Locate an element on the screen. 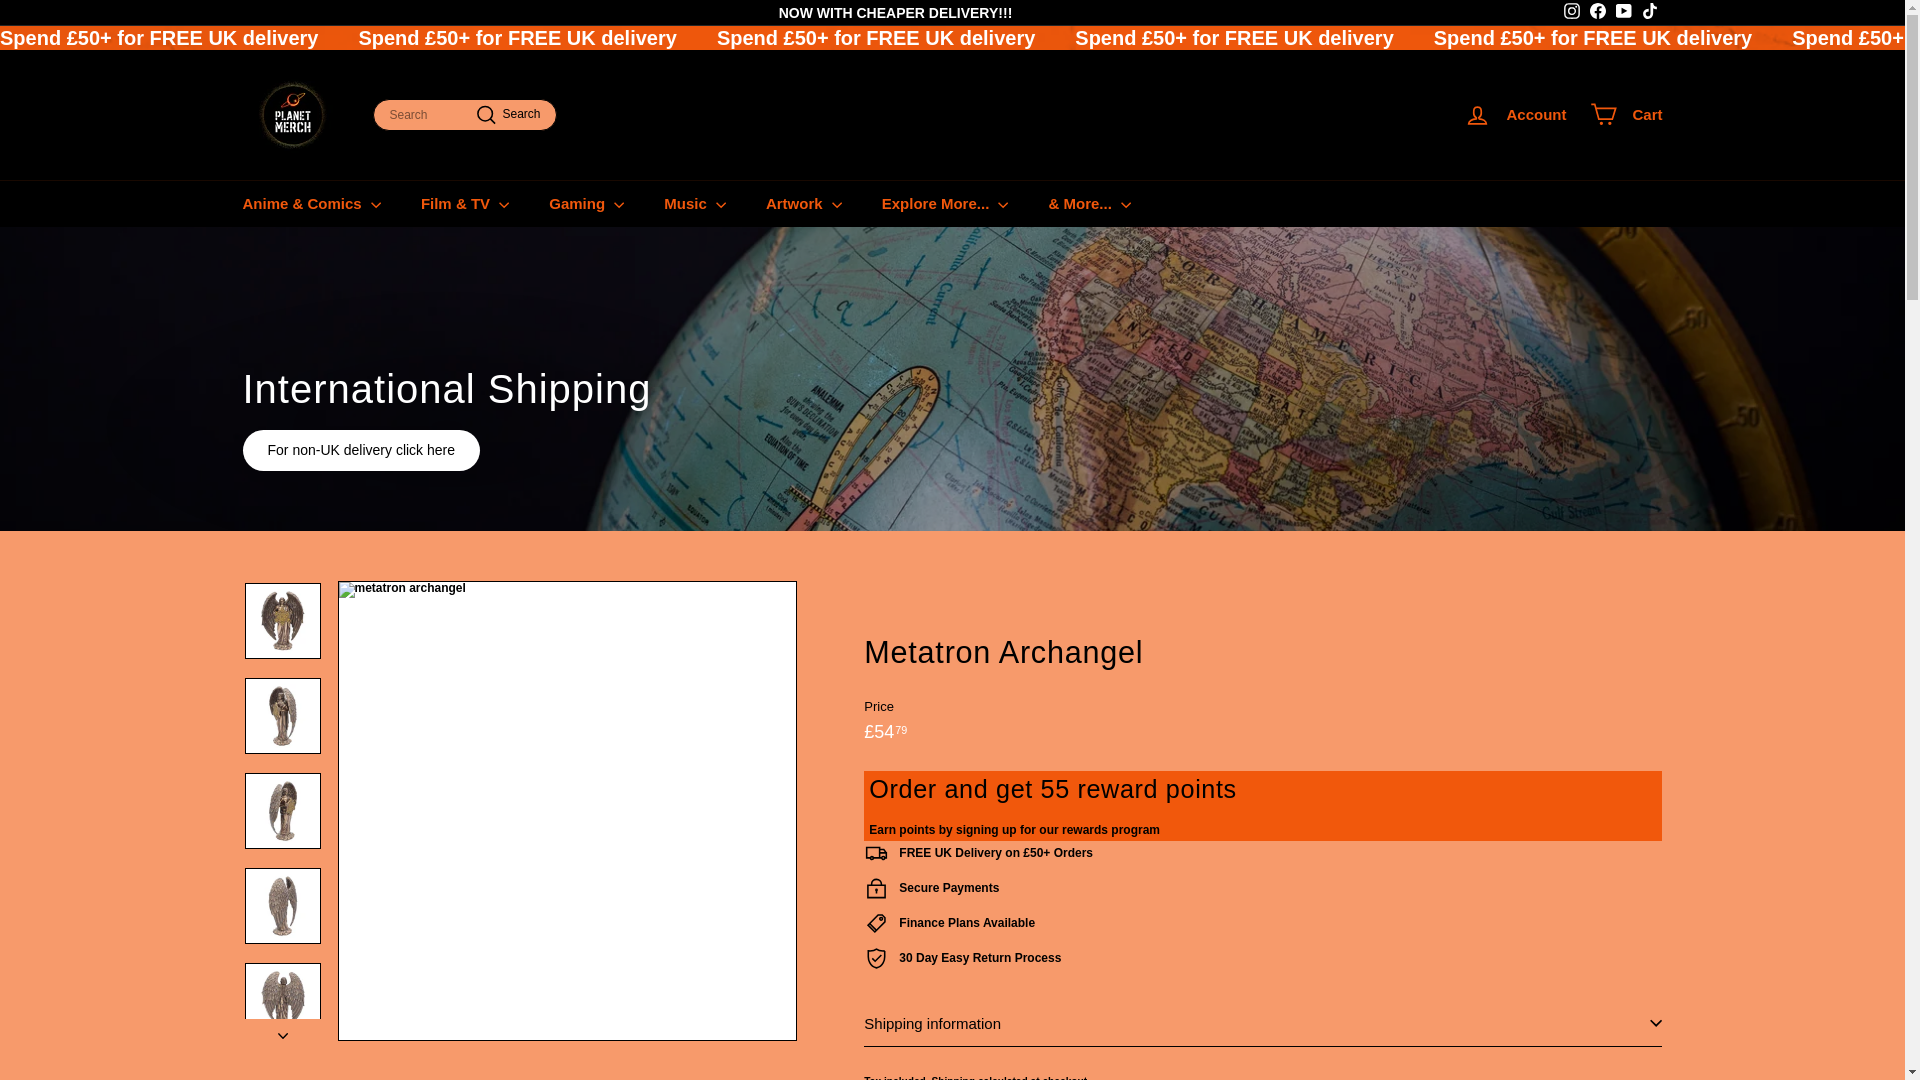  icon-chevron is located at coordinates (1648, 12).